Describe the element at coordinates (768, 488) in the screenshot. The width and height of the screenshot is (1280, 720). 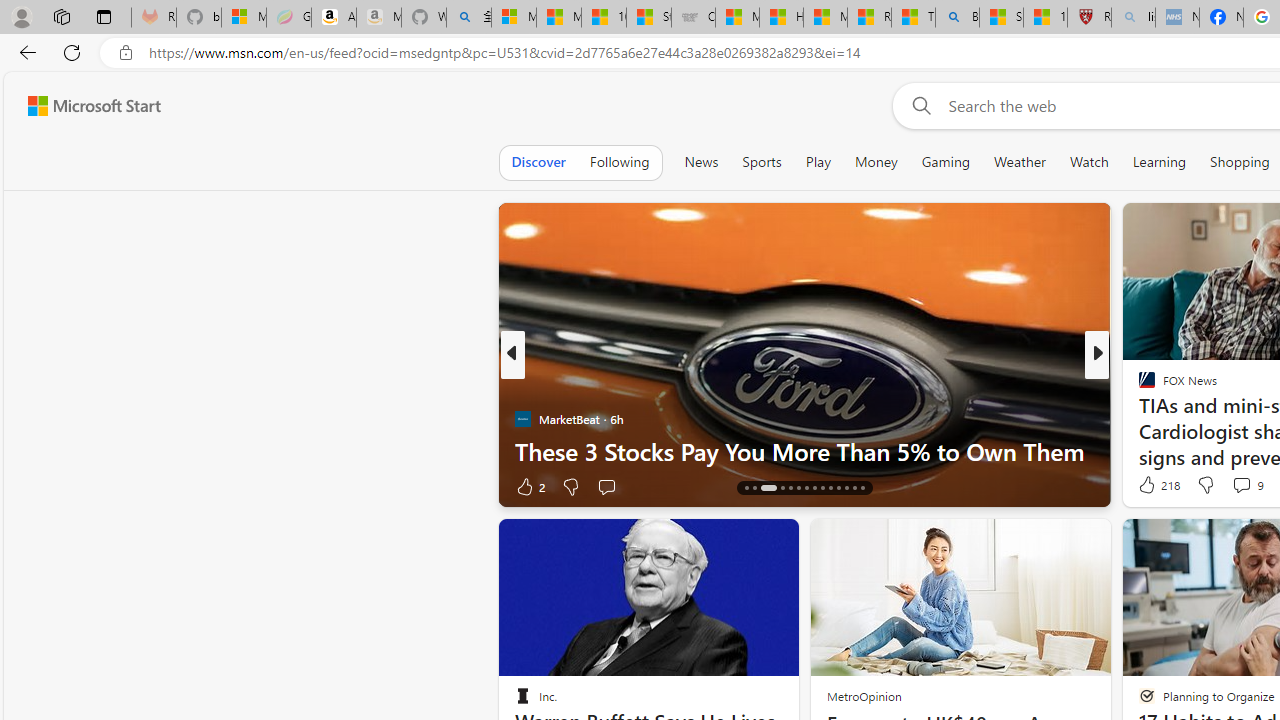
I see `AutomationID: tab-17` at that location.